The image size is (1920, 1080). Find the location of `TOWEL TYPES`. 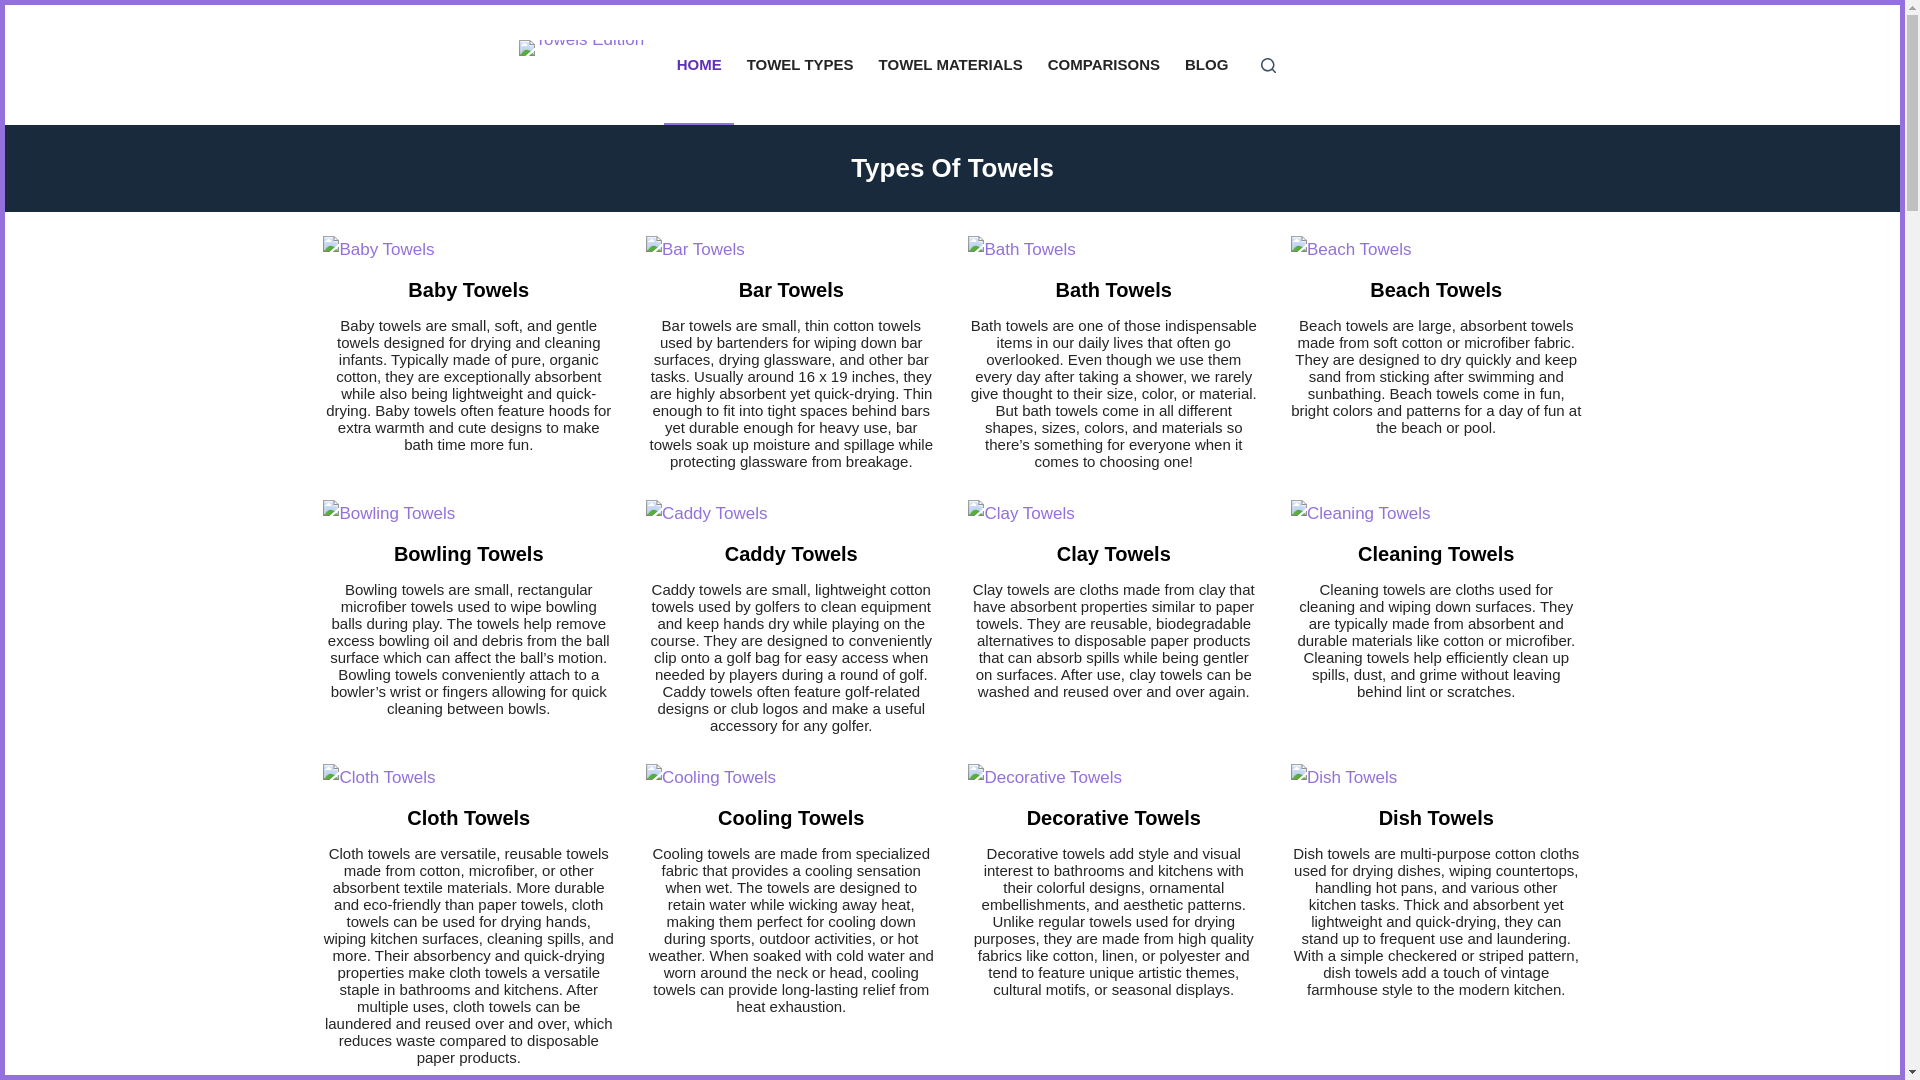

TOWEL TYPES is located at coordinates (799, 65).